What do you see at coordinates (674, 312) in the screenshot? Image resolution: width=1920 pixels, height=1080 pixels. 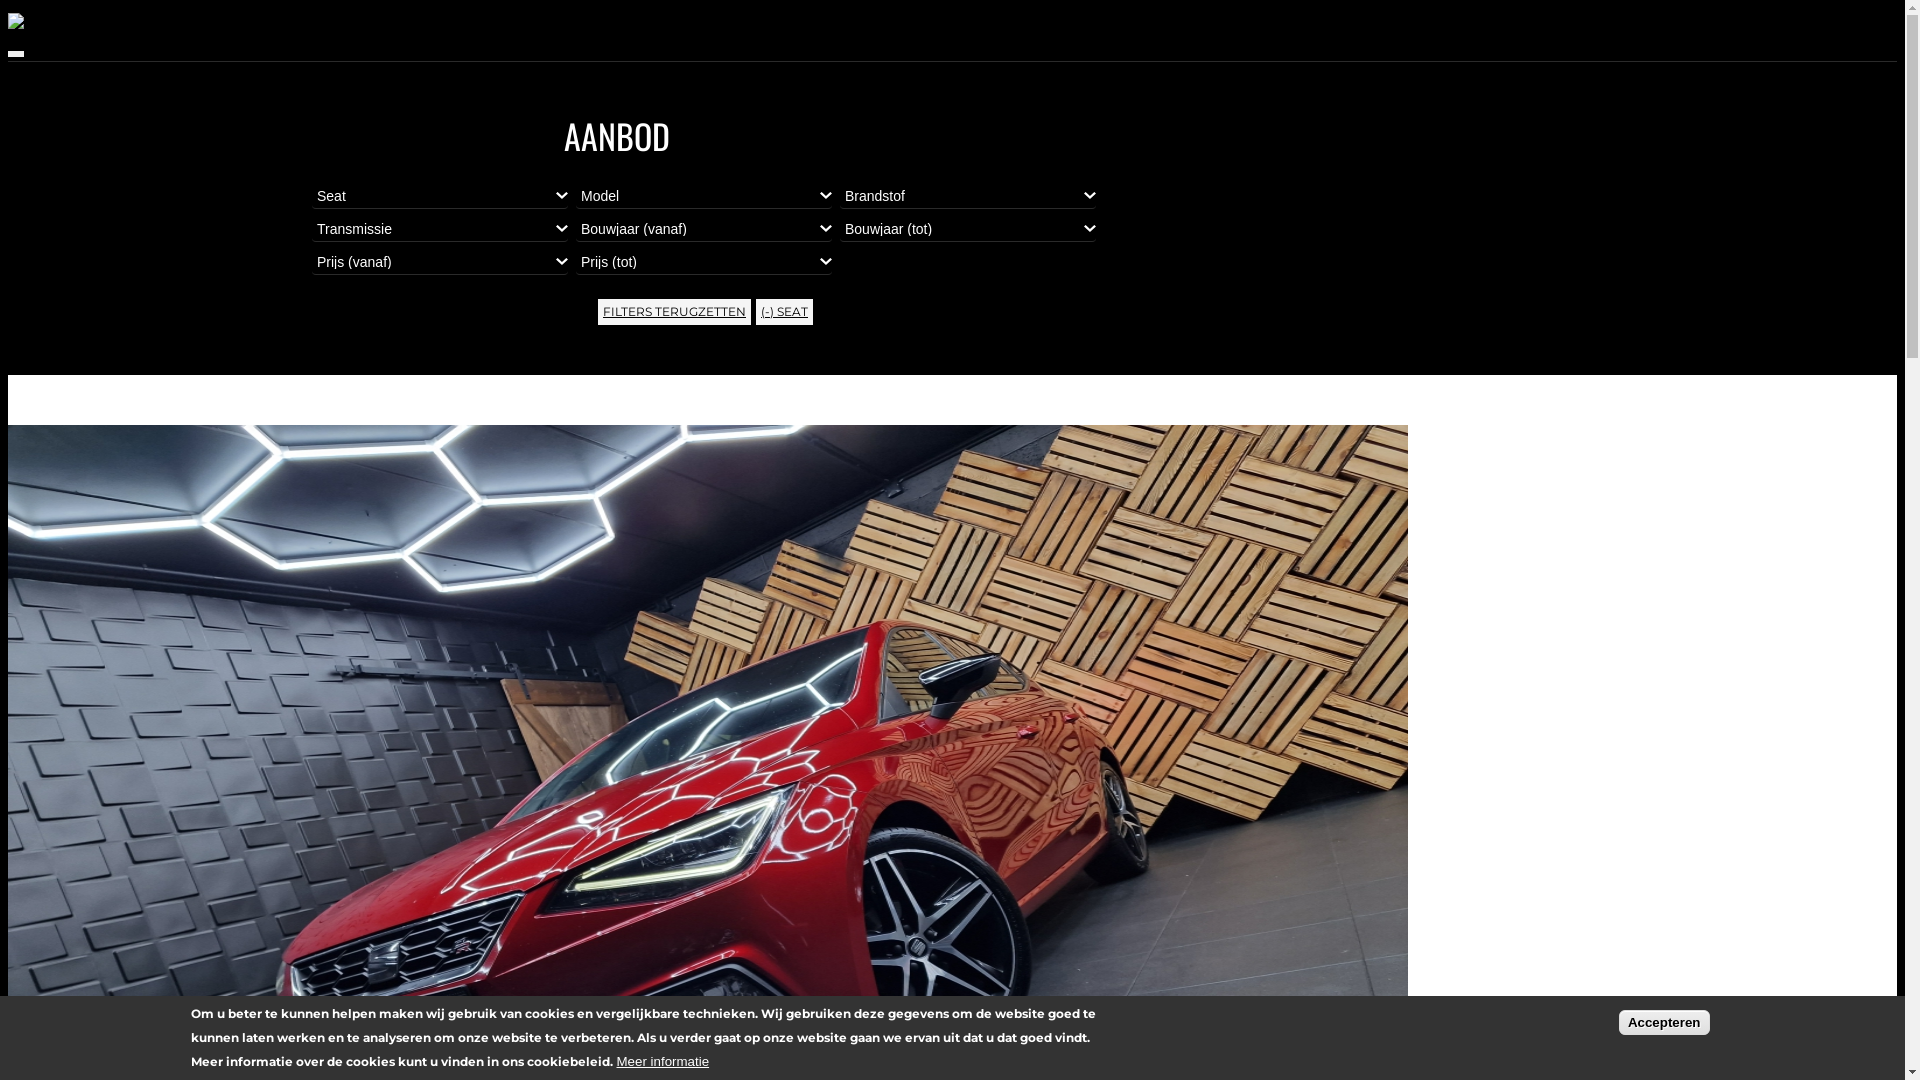 I see `FILTERS TERUGZETTEN` at bounding box center [674, 312].